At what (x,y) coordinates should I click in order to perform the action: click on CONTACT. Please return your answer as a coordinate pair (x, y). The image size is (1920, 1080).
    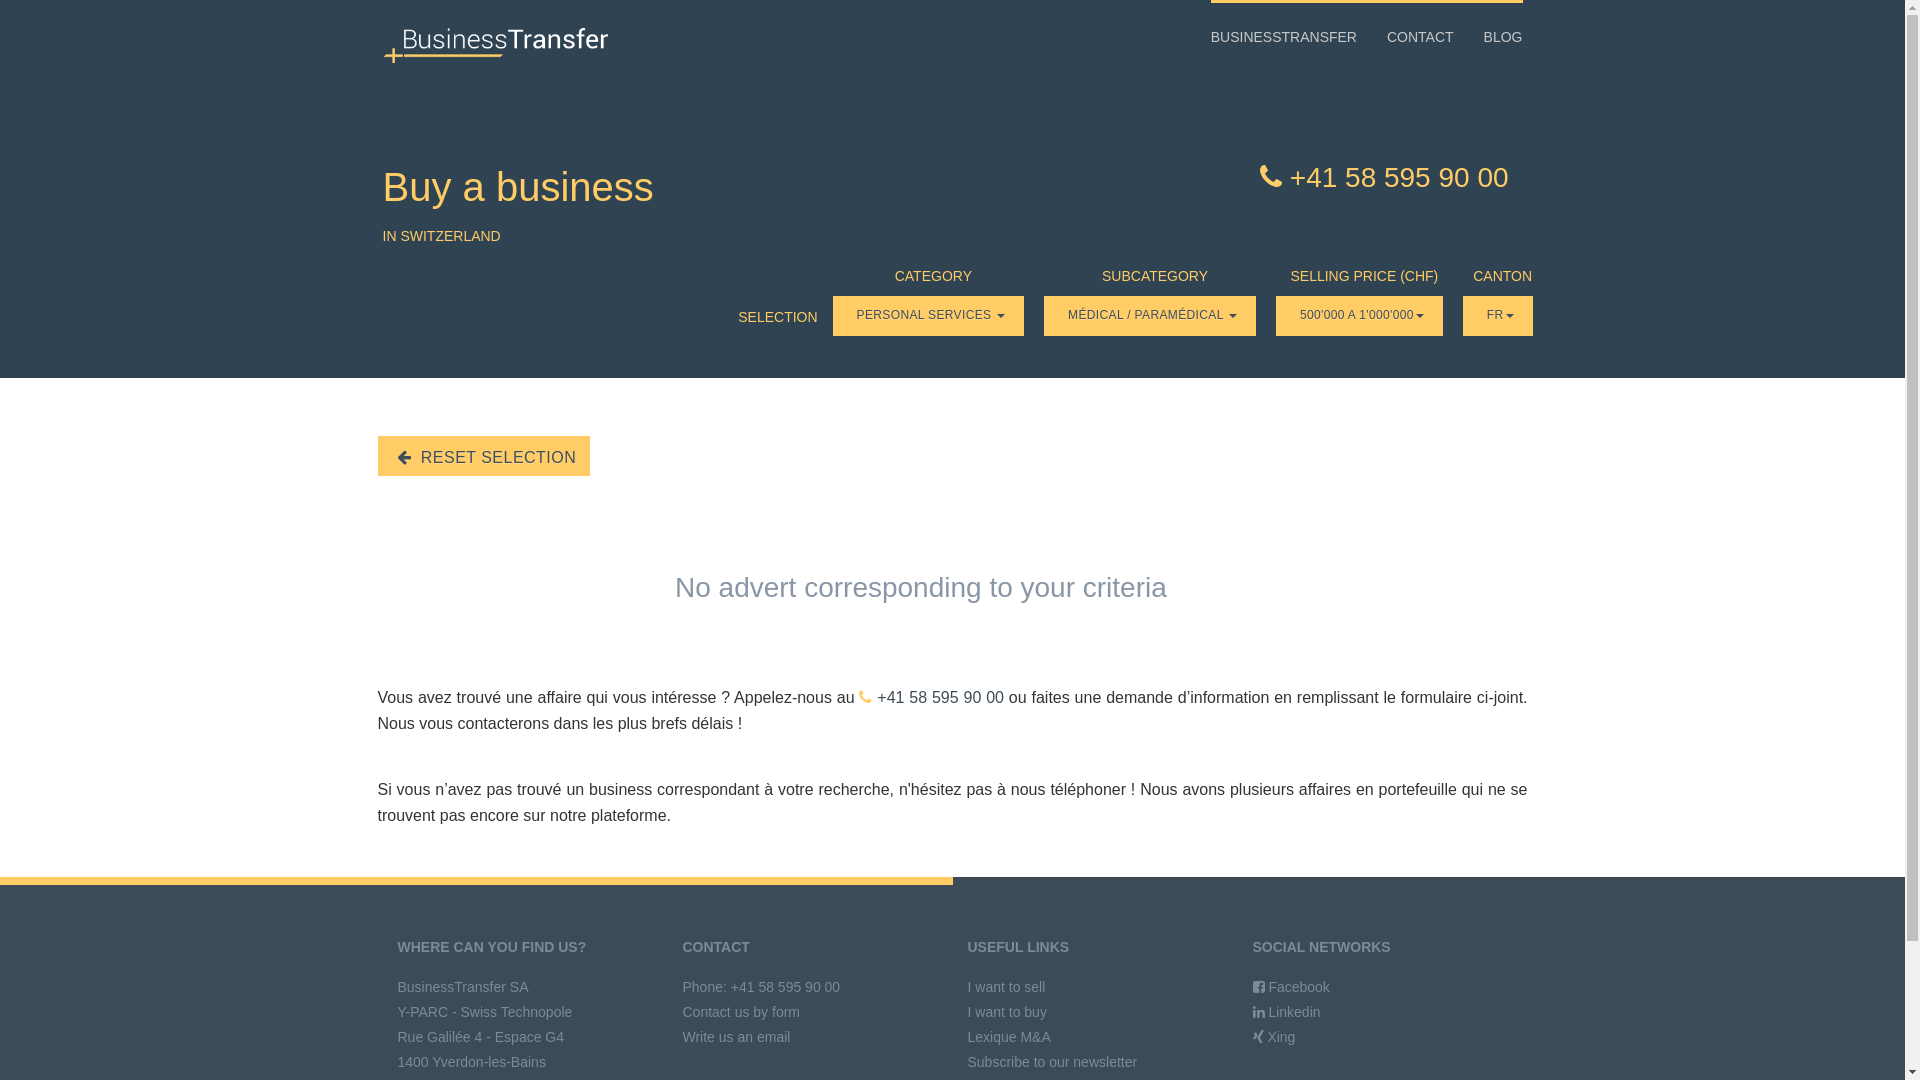
    Looking at the image, I should click on (1420, 37).